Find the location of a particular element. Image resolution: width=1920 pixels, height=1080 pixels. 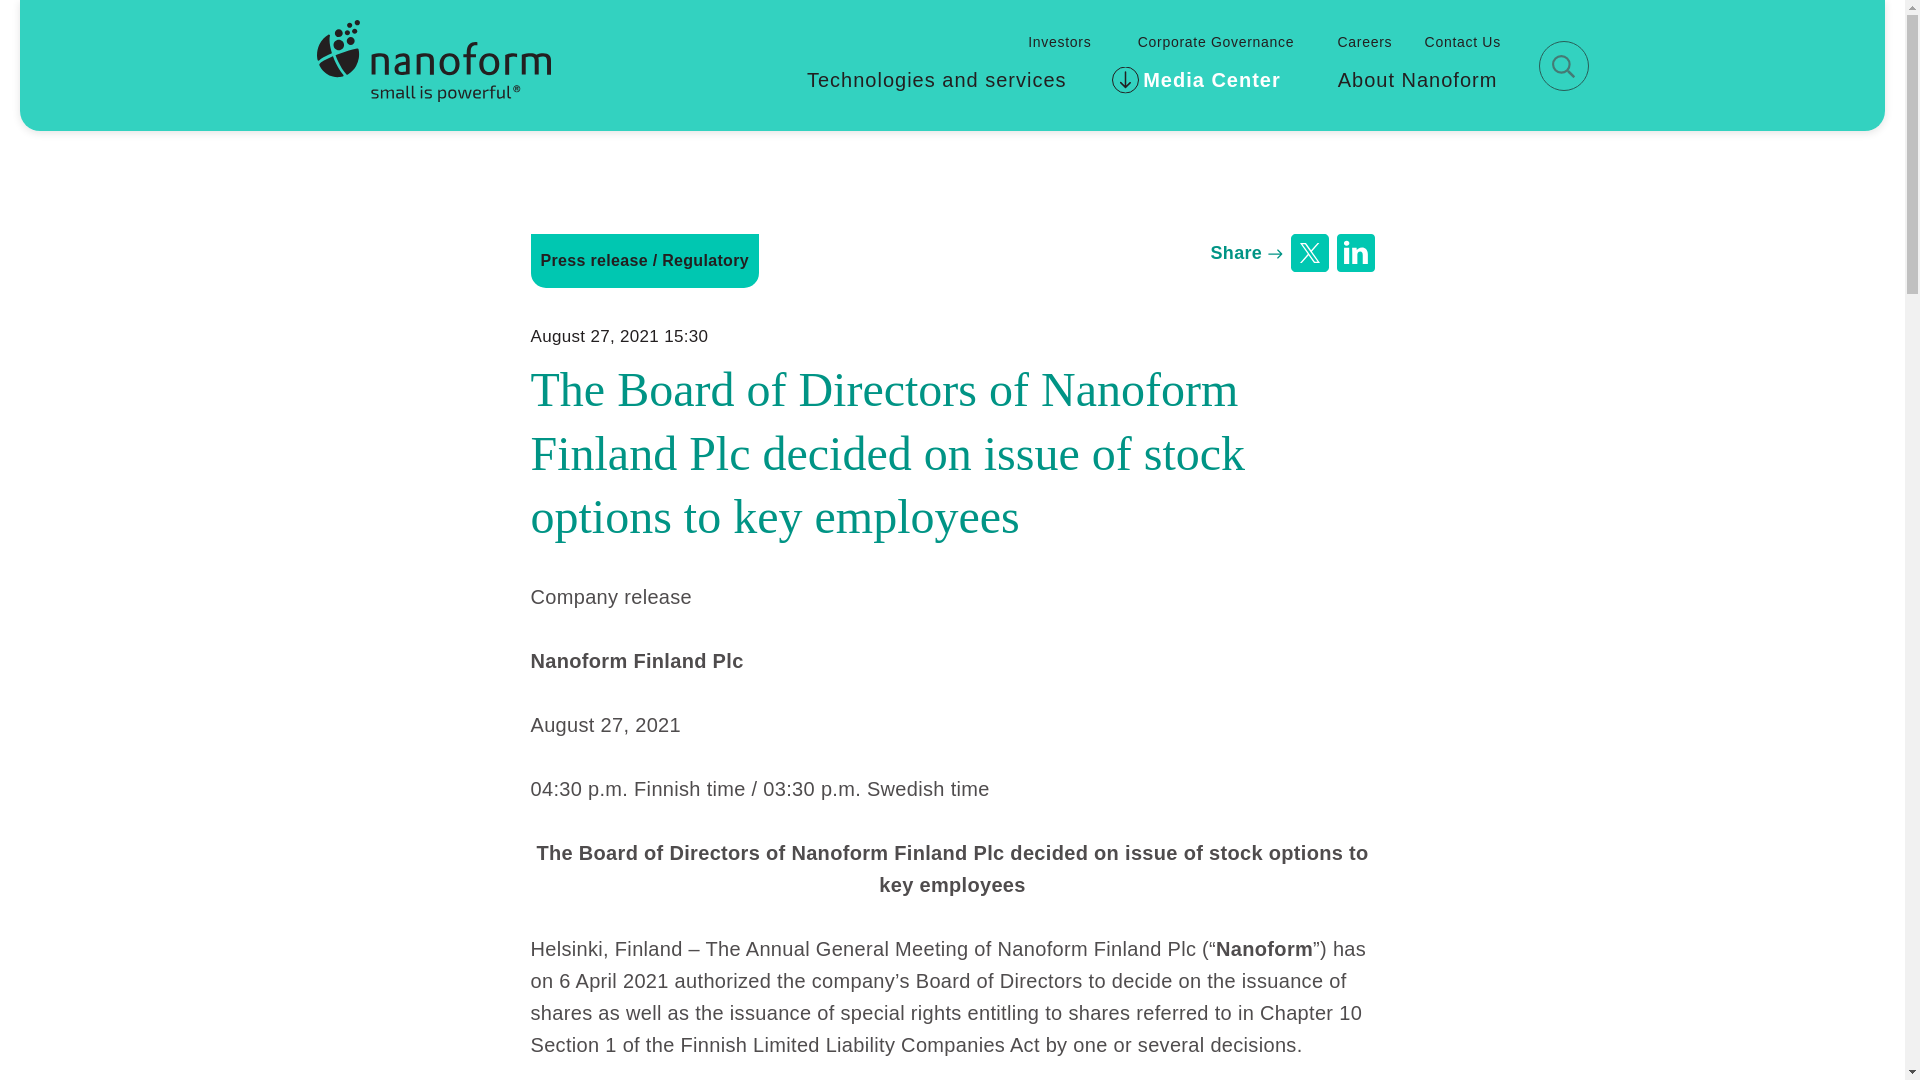

Search is located at coordinates (1562, 64).